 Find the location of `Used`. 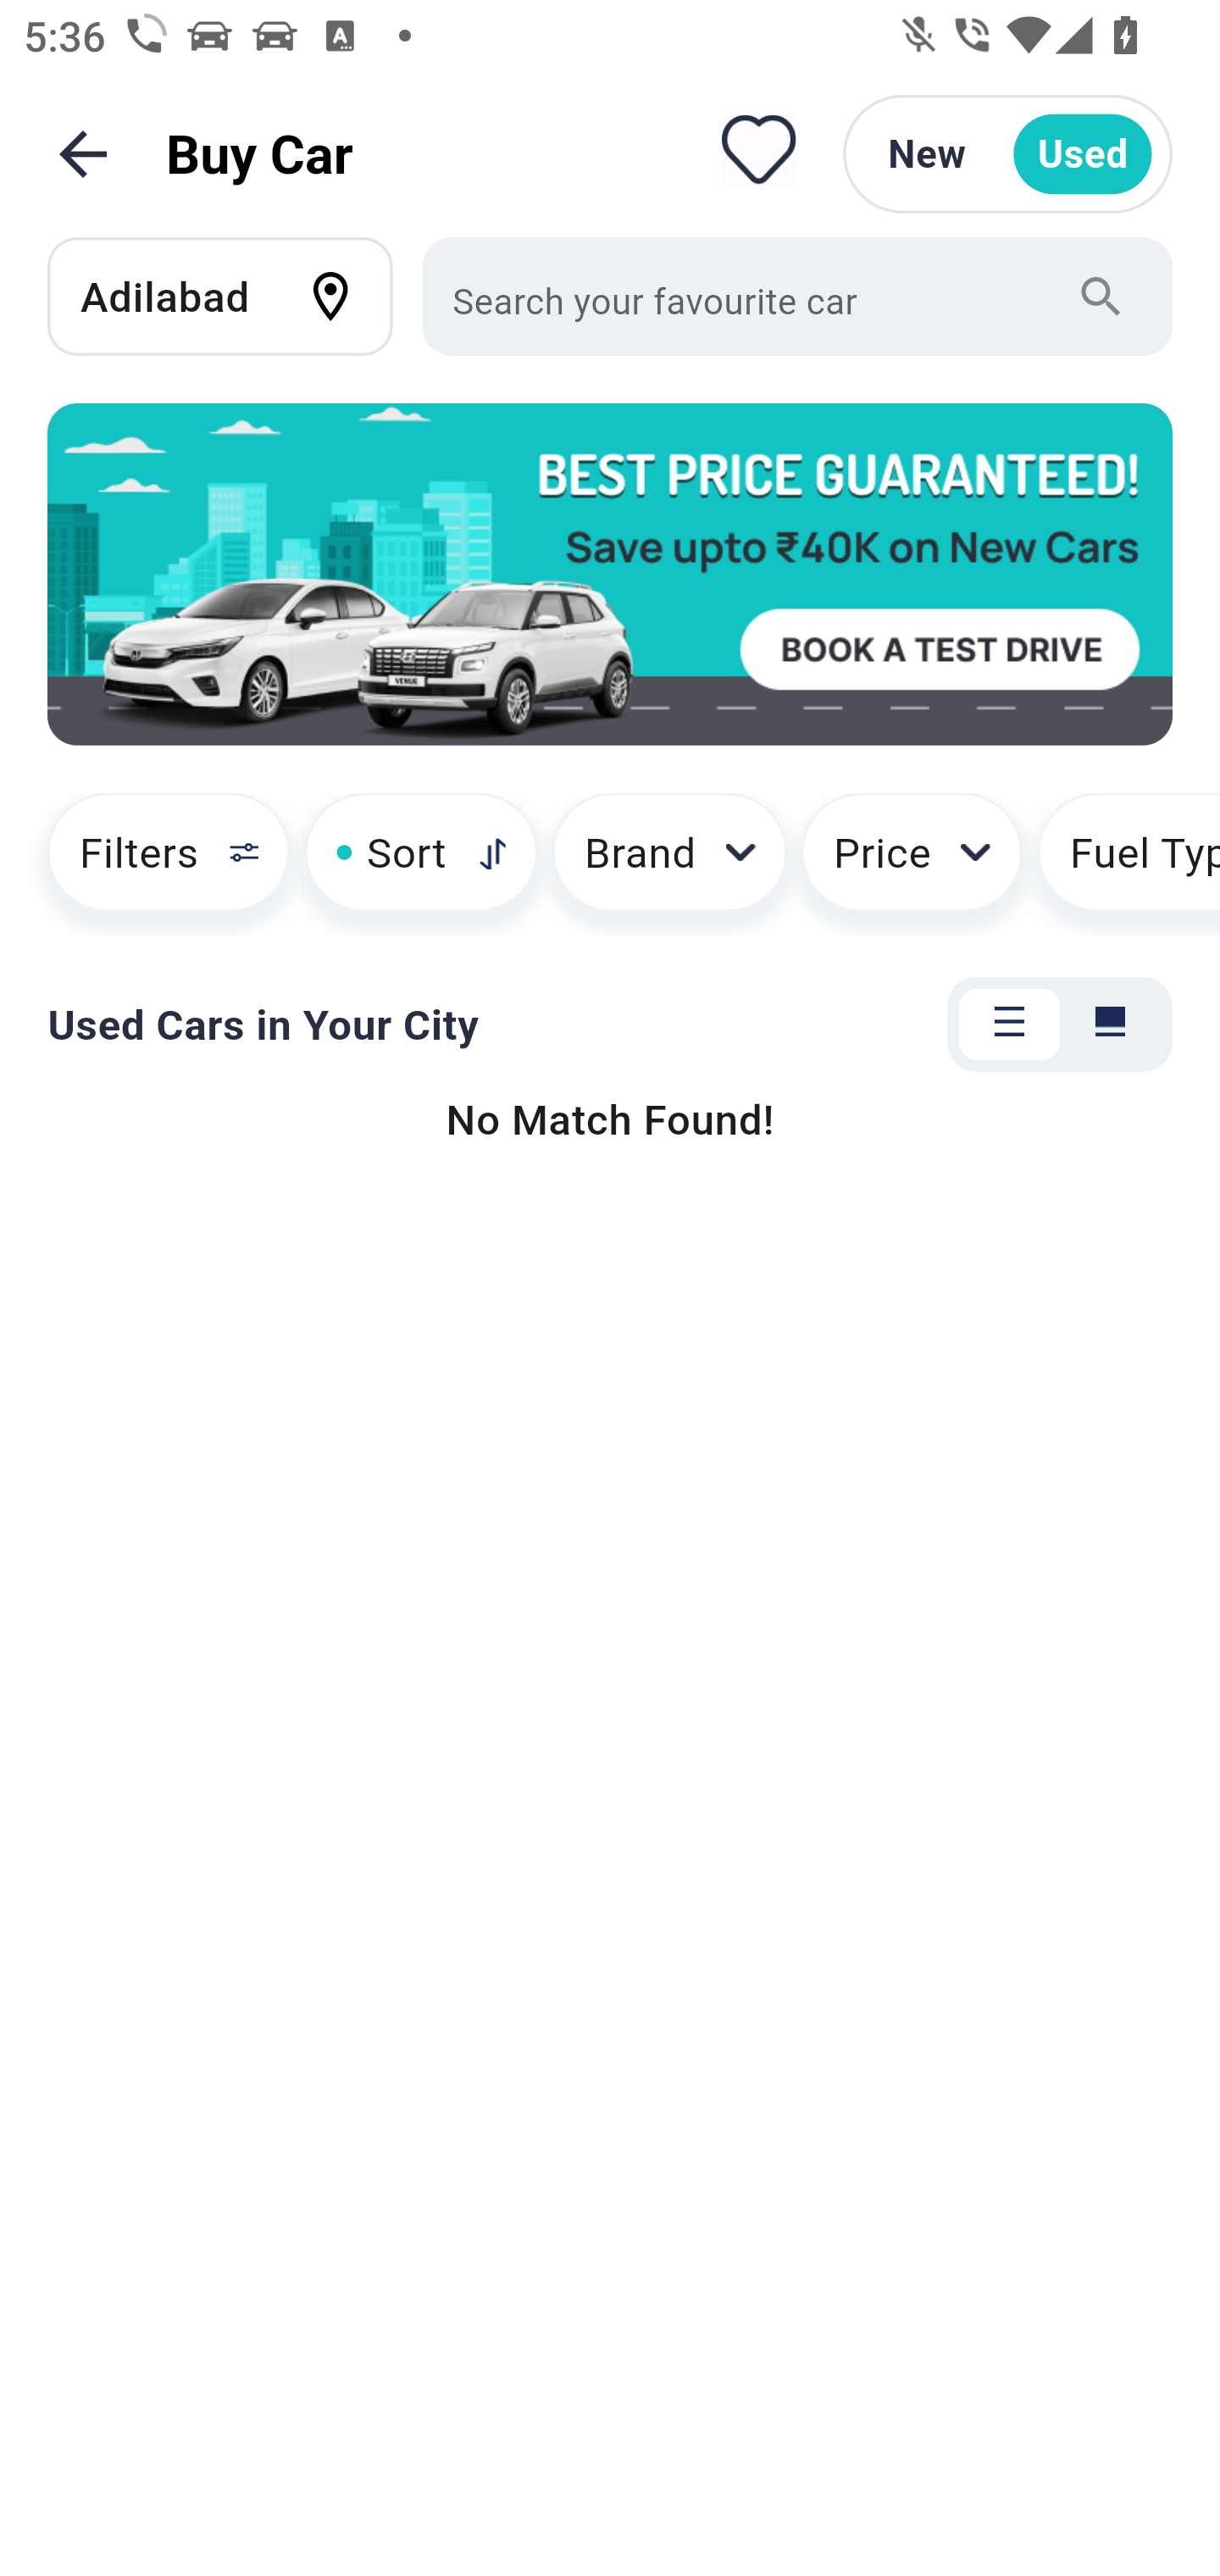

Used is located at coordinates (1083, 154).